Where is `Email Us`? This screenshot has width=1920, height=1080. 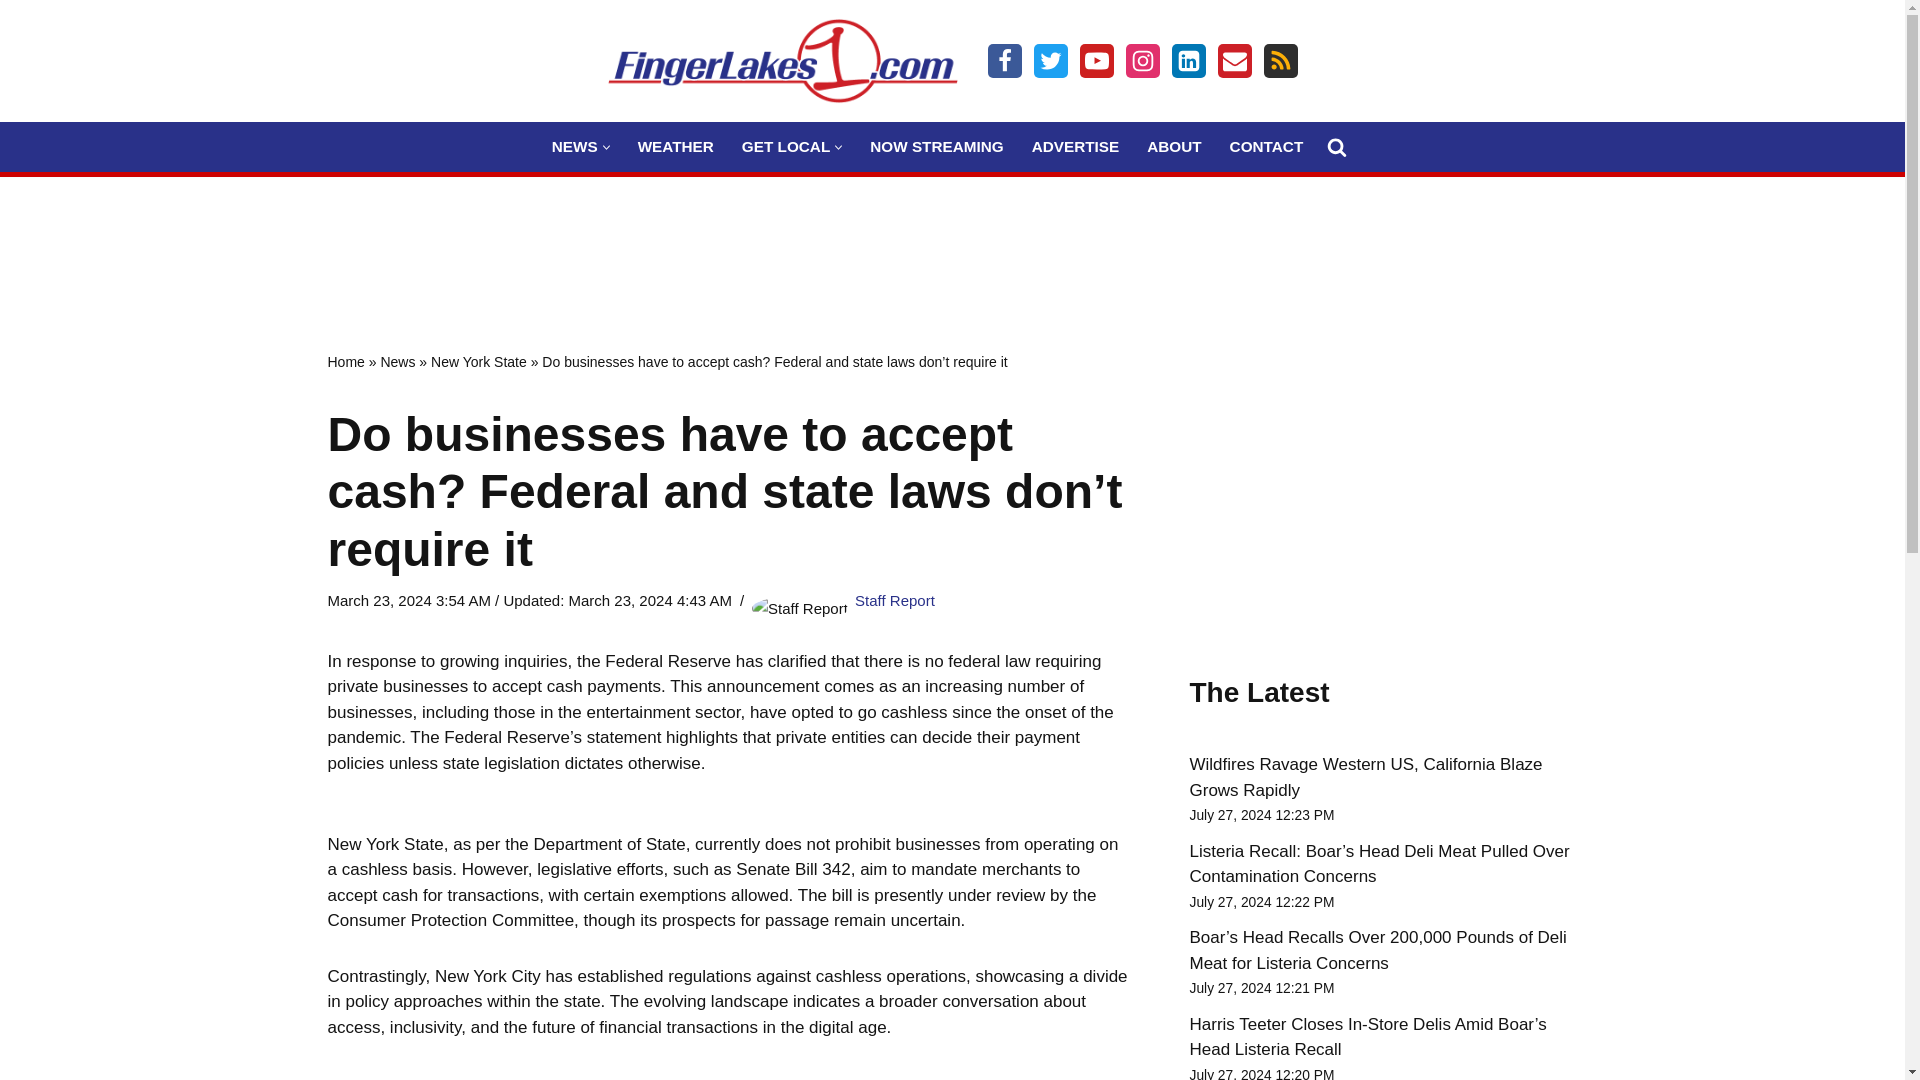
Email Us is located at coordinates (1234, 60).